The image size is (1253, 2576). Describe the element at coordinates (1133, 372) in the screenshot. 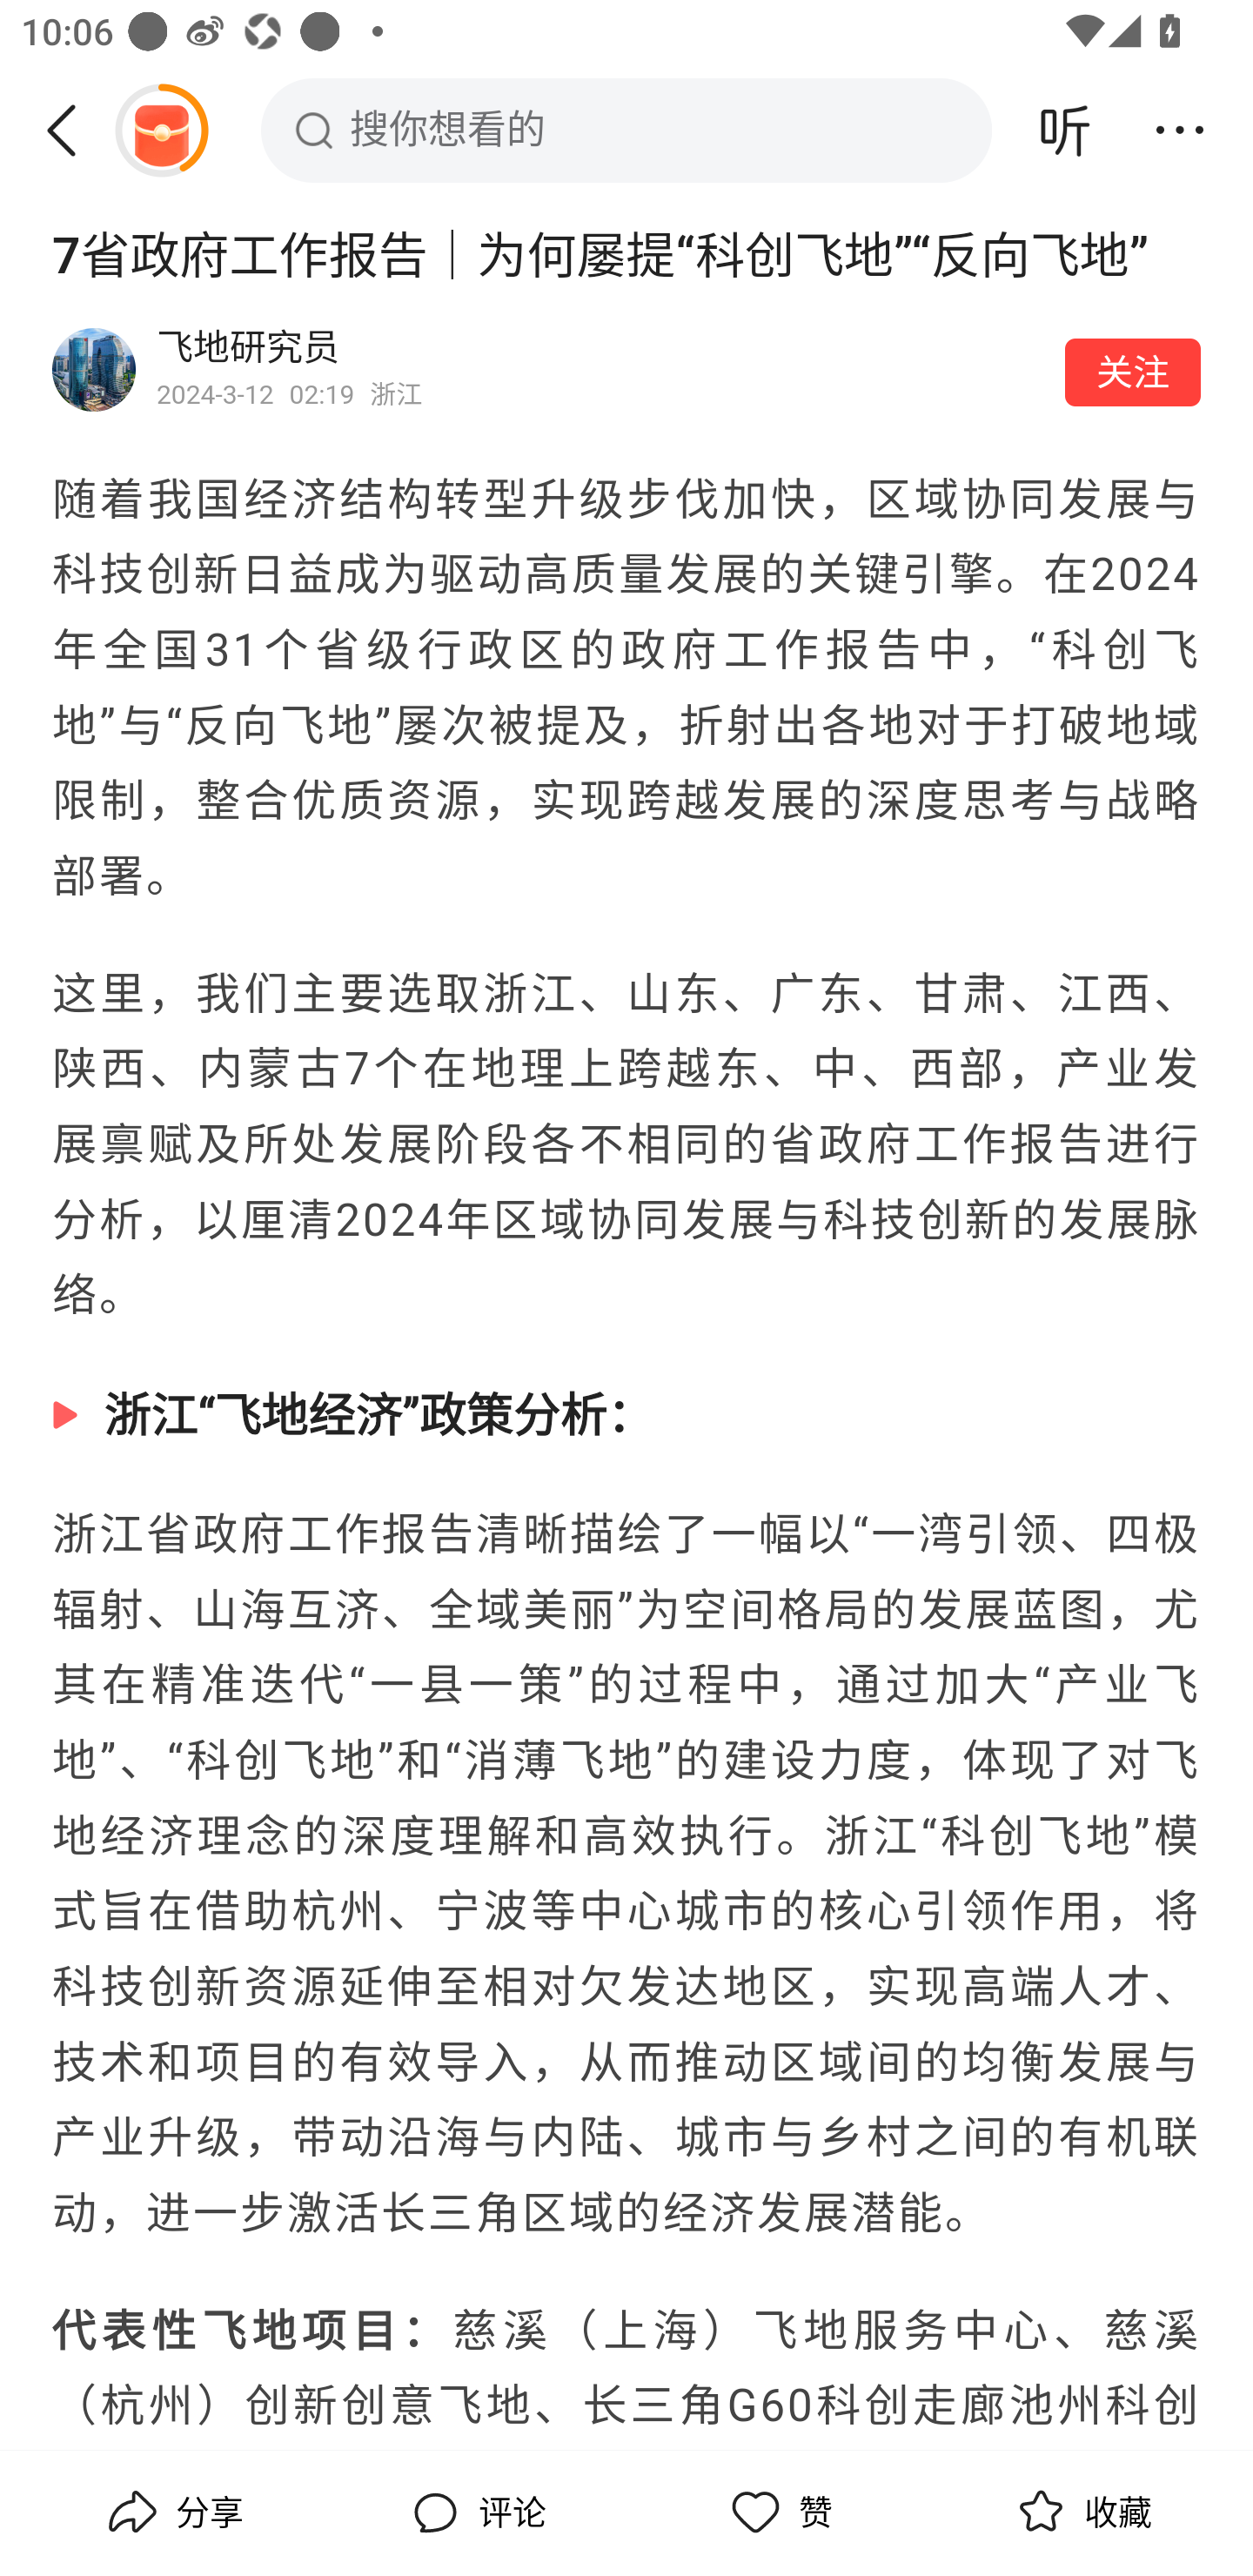

I see `关注作者` at that location.